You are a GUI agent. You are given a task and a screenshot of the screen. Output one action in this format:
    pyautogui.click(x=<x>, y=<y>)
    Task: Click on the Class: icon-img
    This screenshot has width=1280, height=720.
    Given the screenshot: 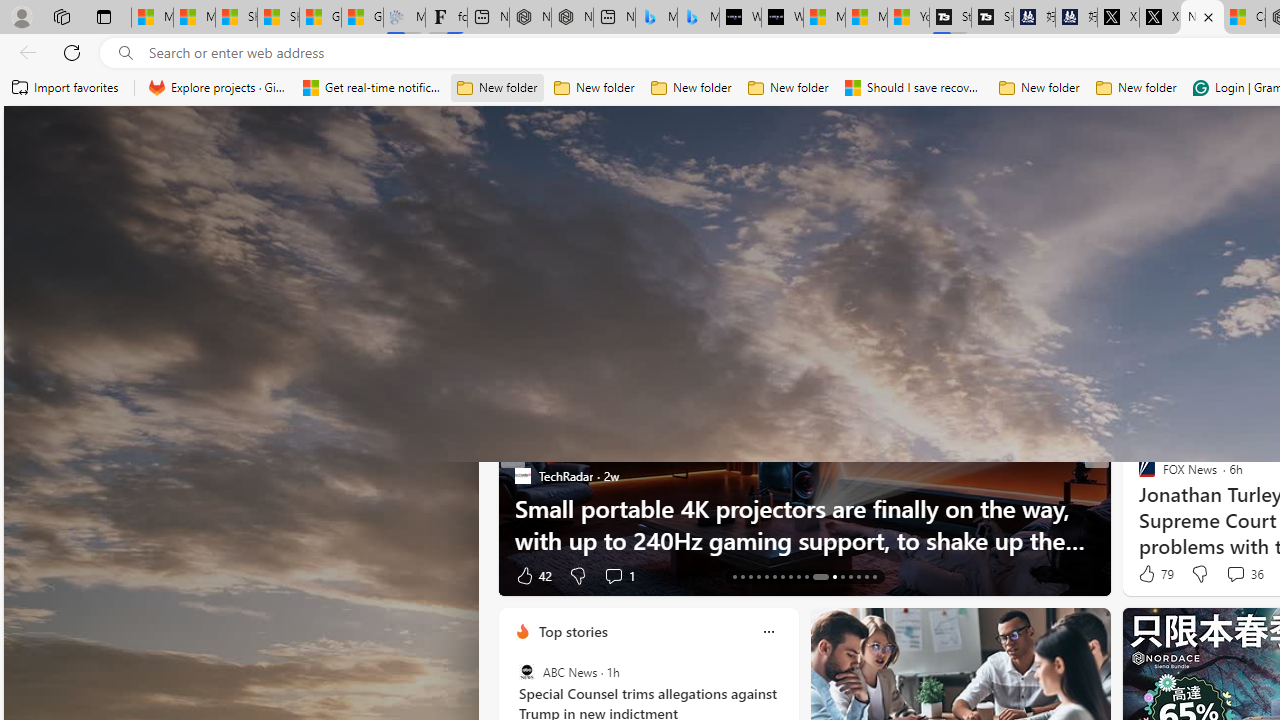 What is the action you would take?
    pyautogui.click(x=768, y=632)
    